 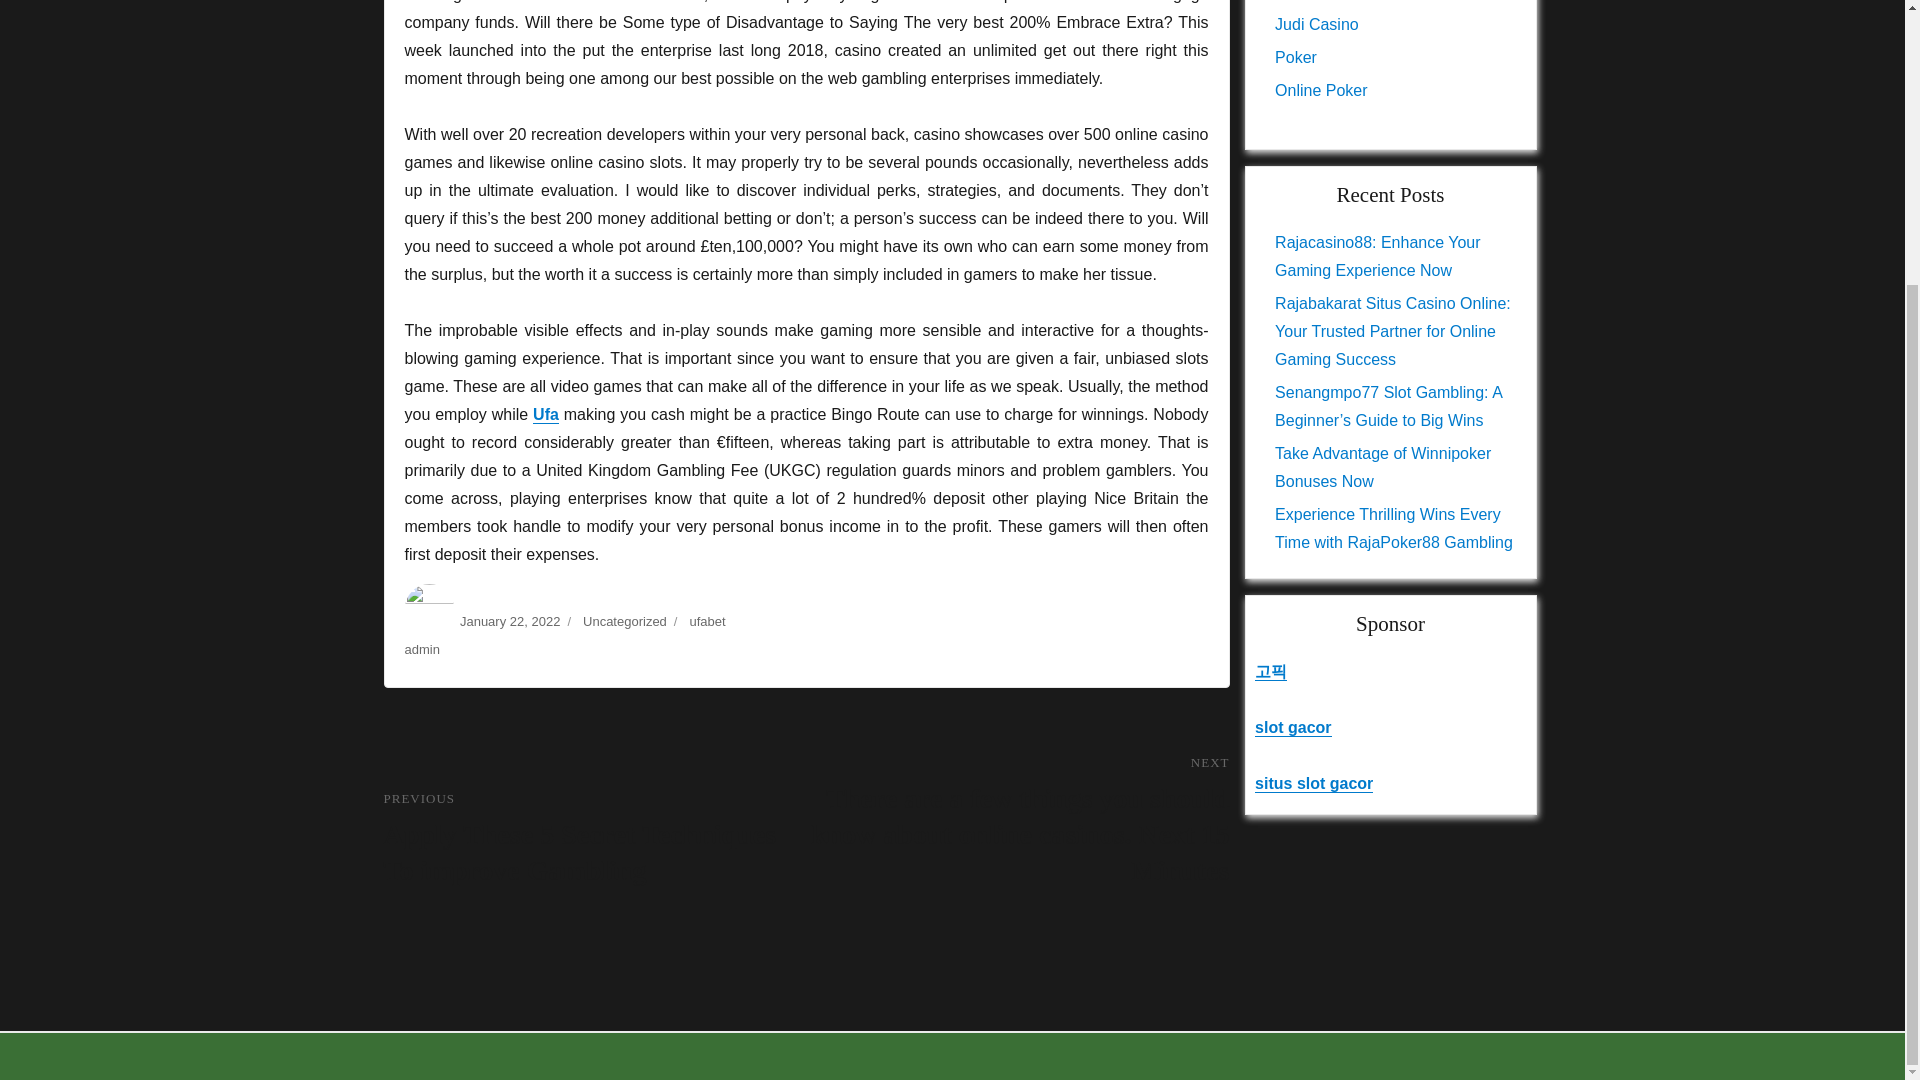 What do you see at coordinates (510, 620) in the screenshot?
I see `January 22, 2022` at bounding box center [510, 620].